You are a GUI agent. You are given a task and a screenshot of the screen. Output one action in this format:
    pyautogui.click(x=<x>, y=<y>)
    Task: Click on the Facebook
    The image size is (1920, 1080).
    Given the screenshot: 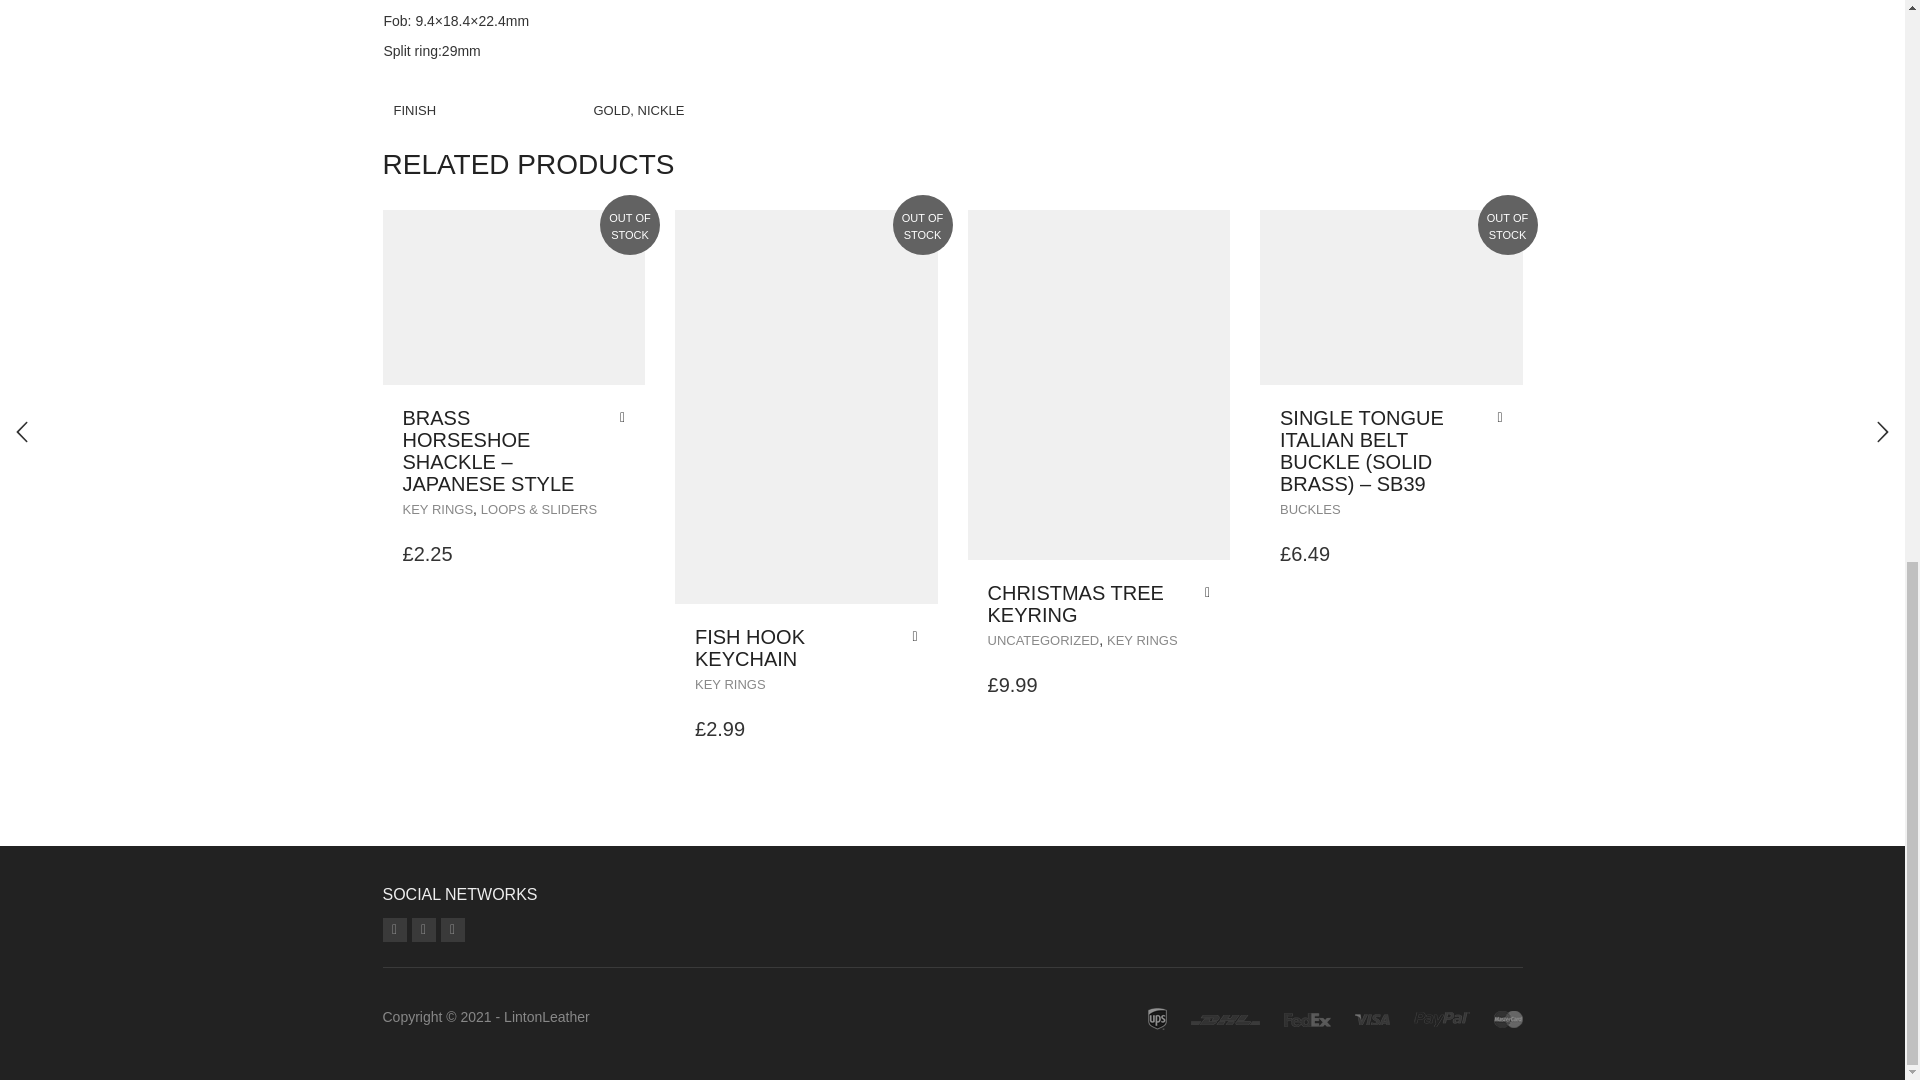 What is the action you would take?
    pyautogui.click(x=452, y=930)
    